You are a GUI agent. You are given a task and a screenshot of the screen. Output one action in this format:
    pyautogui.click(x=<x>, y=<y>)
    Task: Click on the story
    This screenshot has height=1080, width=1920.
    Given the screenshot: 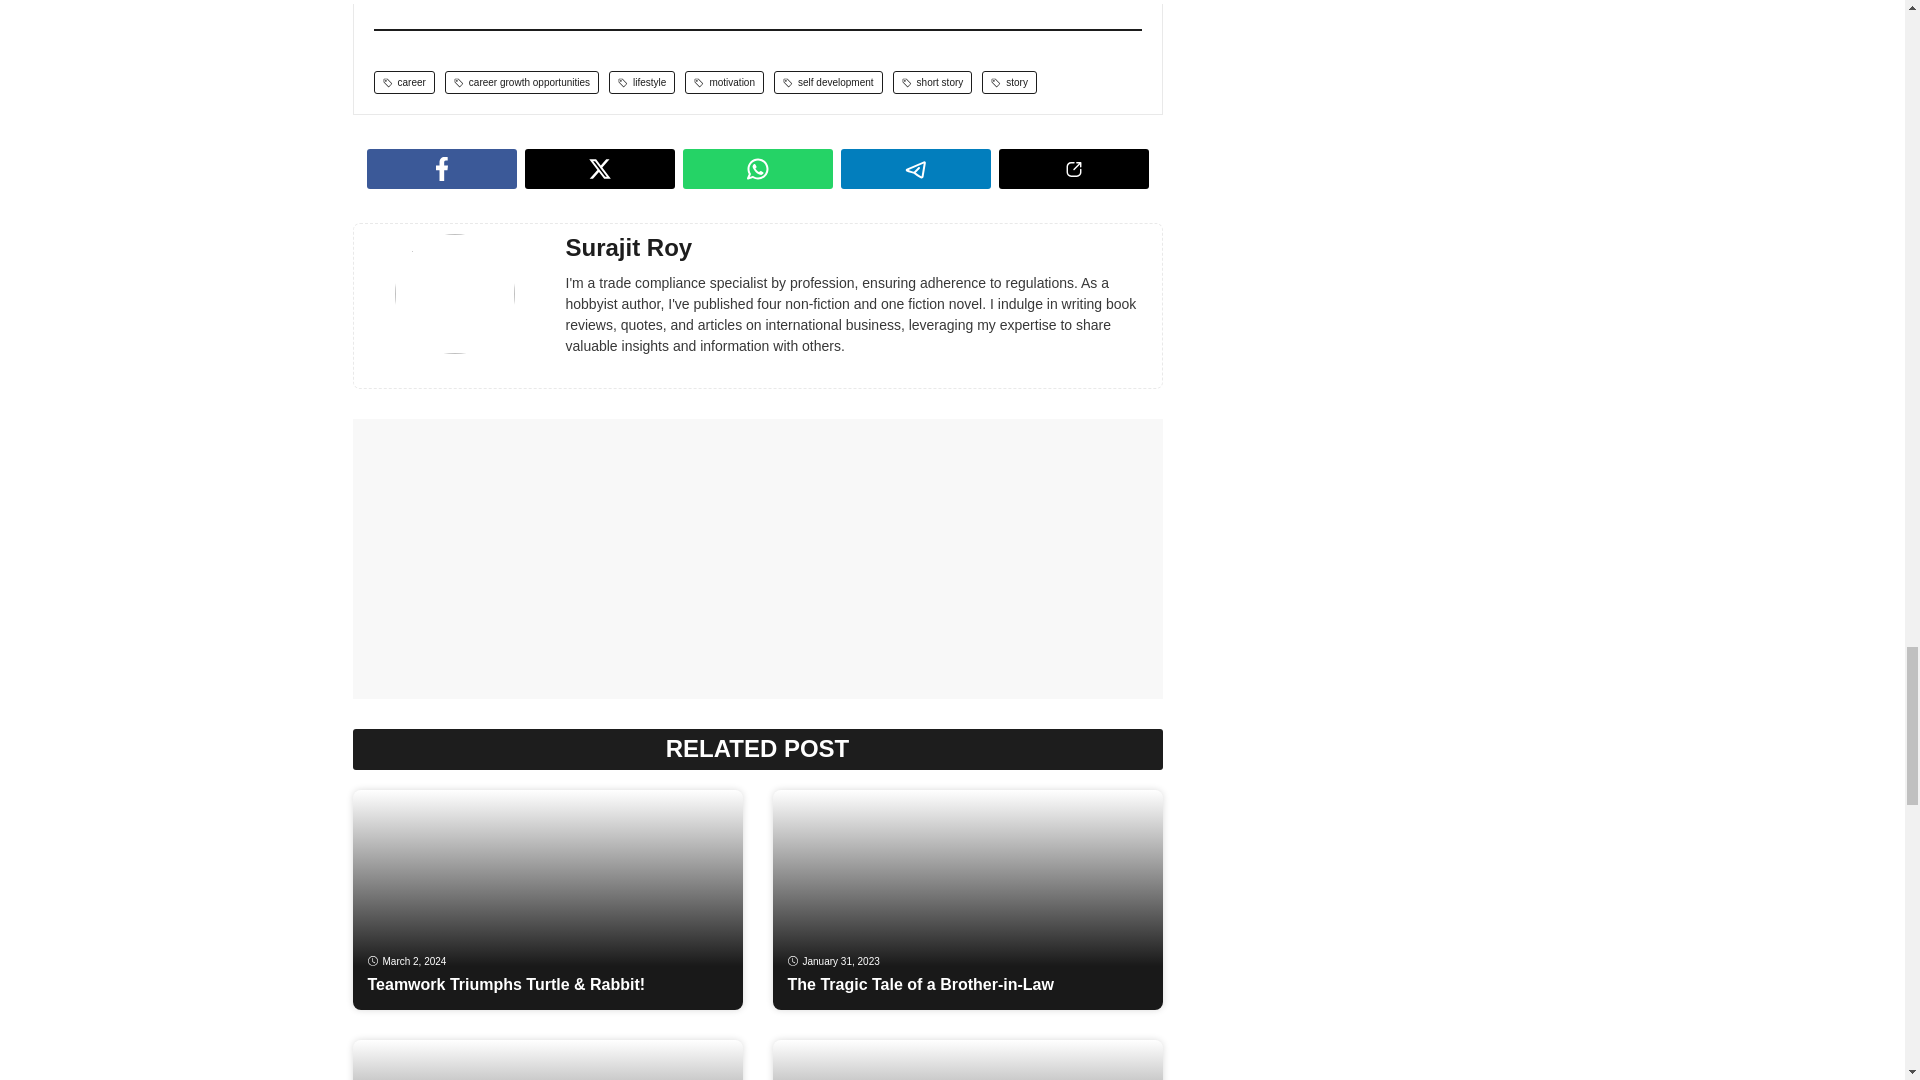 What is the action you would take?
    pyautogui.click(x=1008, y=82)
    